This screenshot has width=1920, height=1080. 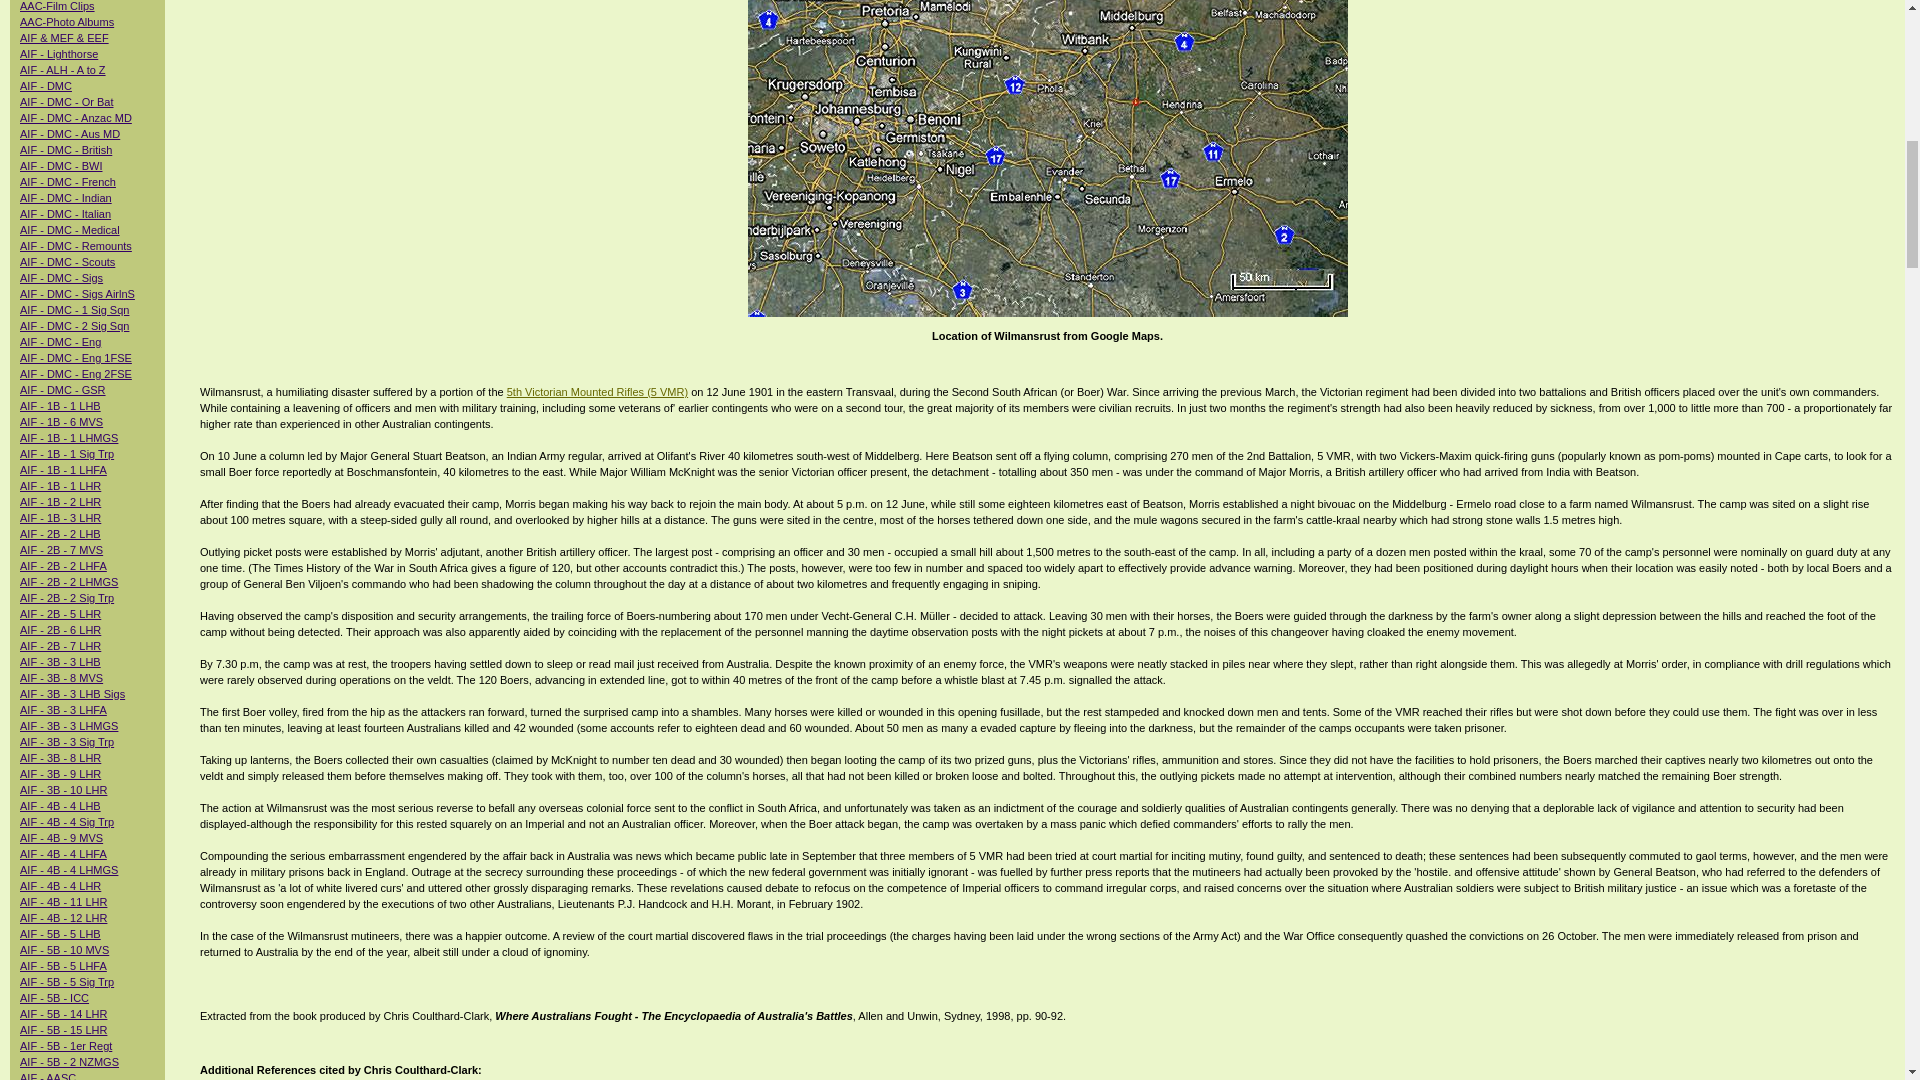 What do you see at coordinates (58, 54) in the screenshot?
I see `AIF - Lighthorse` at bounding box center [58, 54].